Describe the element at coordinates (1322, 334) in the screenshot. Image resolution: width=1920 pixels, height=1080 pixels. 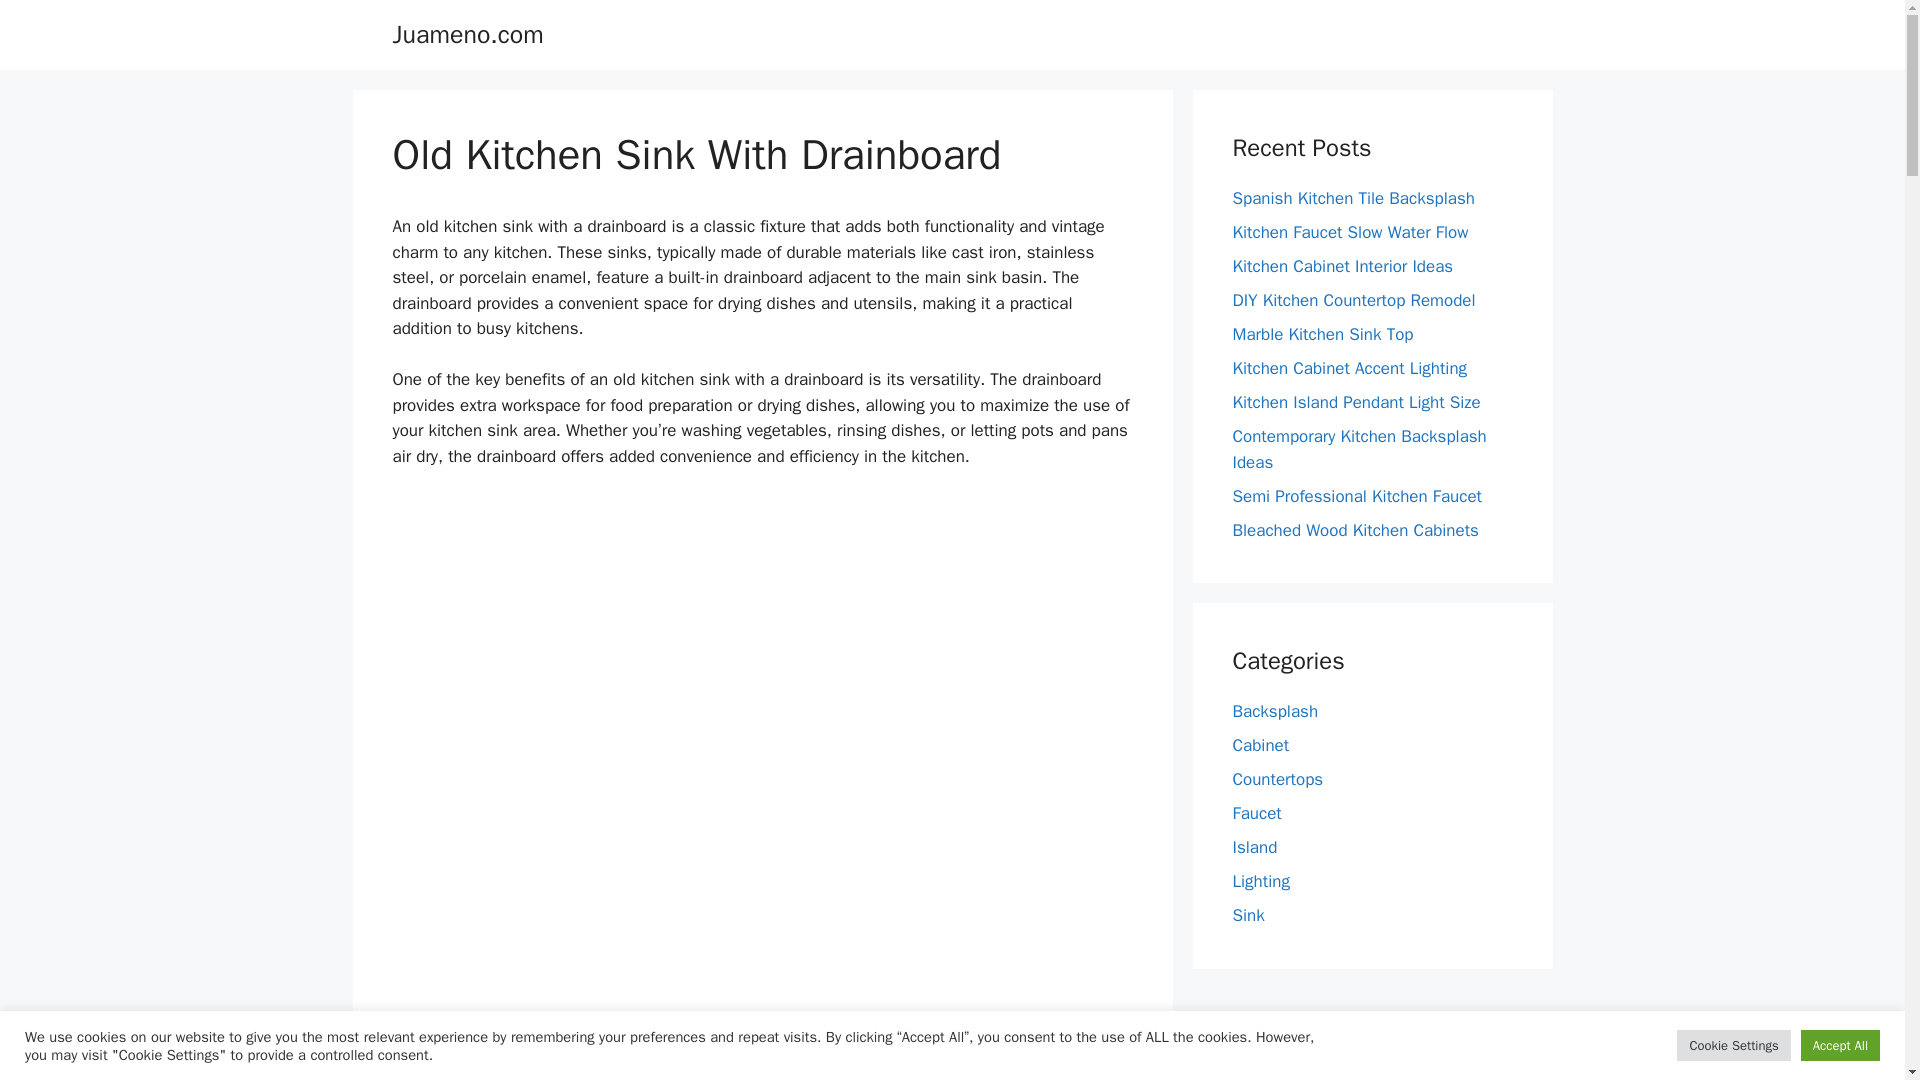
I see `Marble Kitchen Sink Top` at that location.